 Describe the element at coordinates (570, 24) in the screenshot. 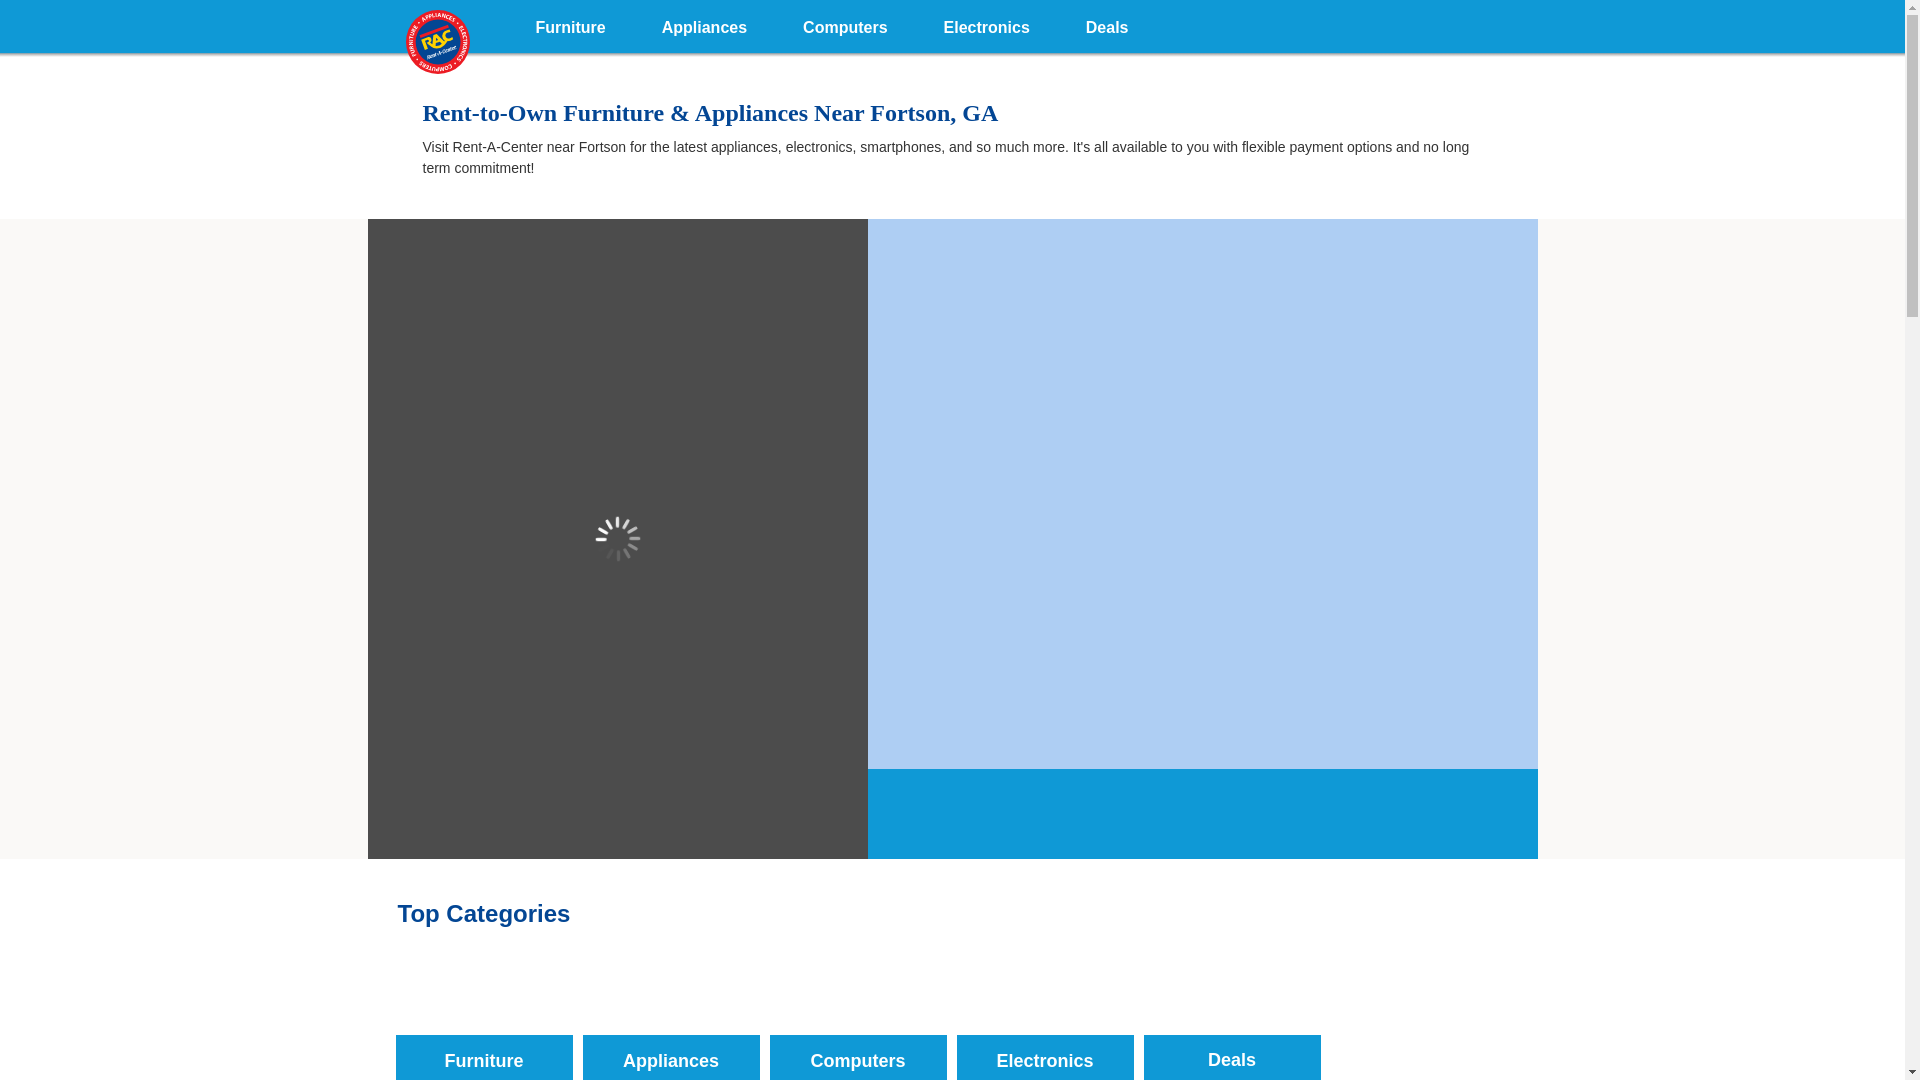

I see `Furniture` at that location.